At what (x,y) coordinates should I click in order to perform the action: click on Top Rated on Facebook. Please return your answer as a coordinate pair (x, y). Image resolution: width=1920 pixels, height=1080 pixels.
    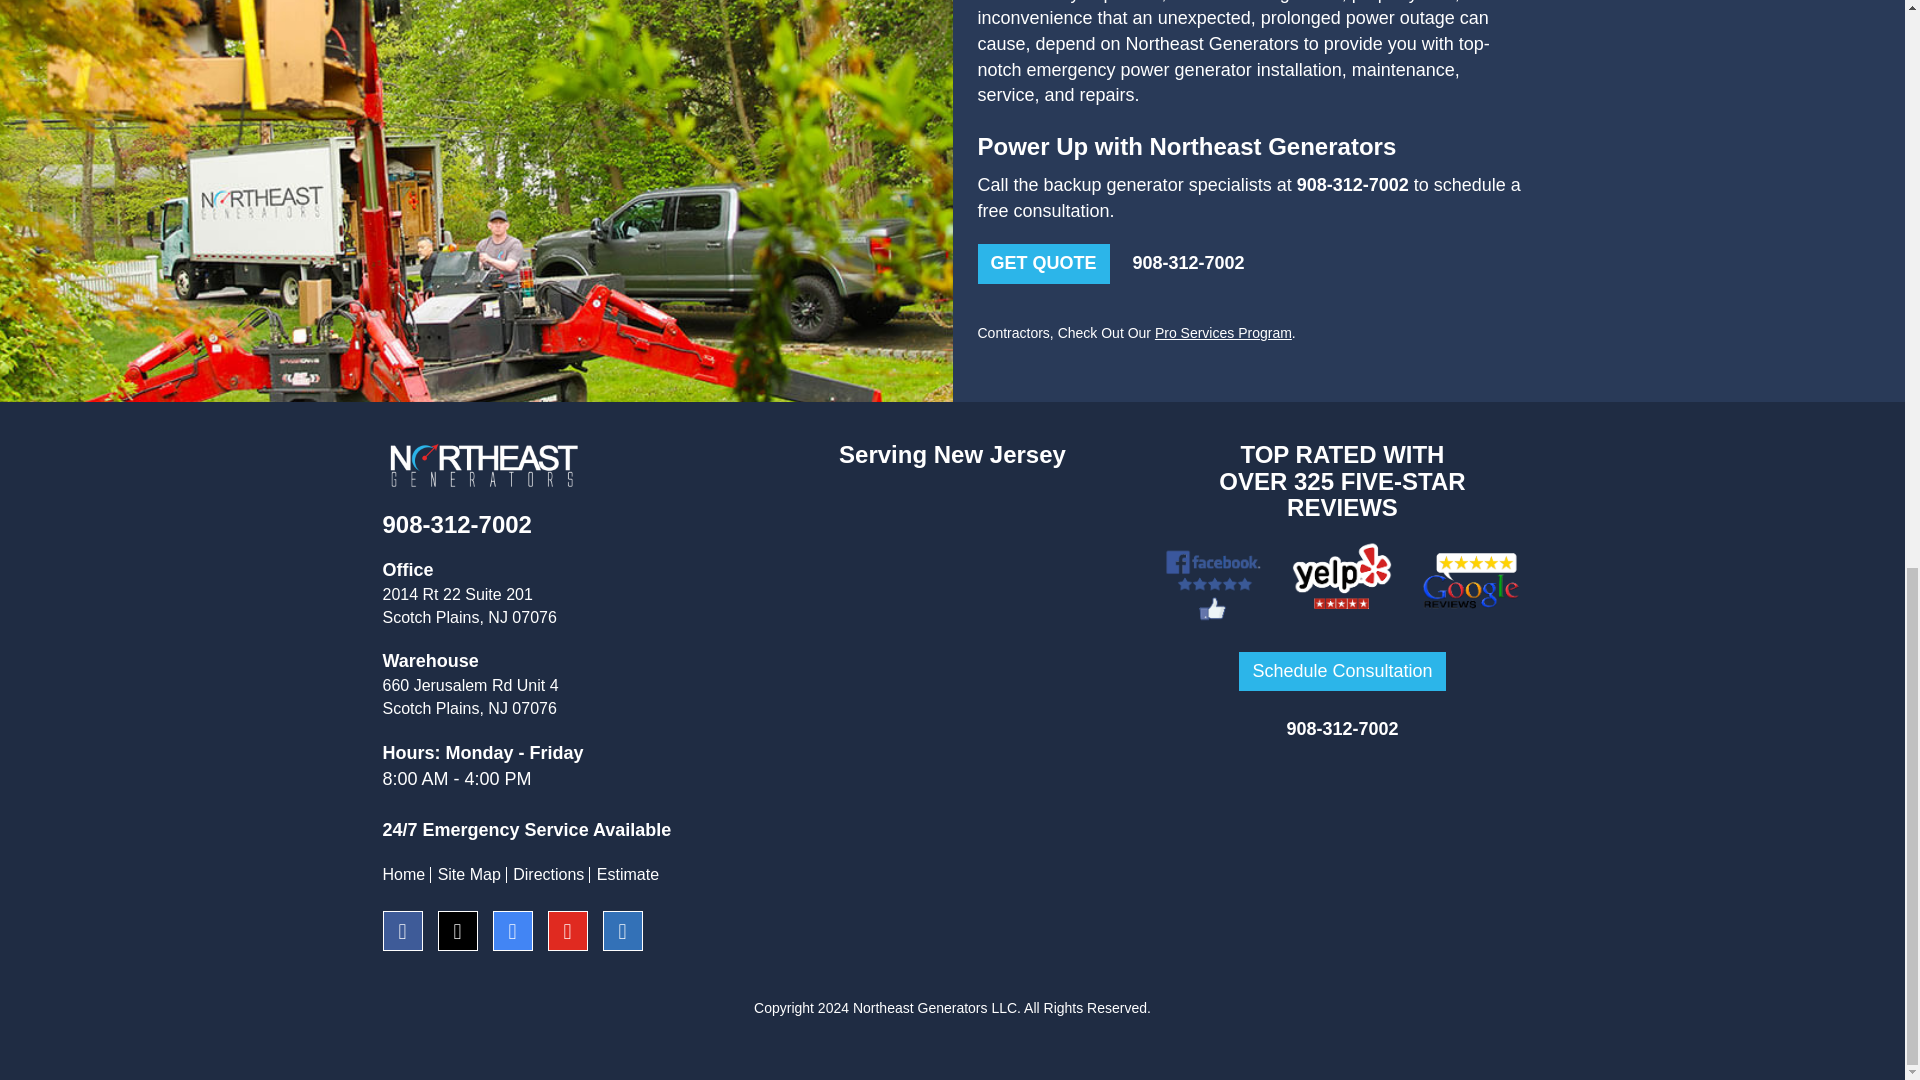
    Looking at the image, I should click on (1211, 582).